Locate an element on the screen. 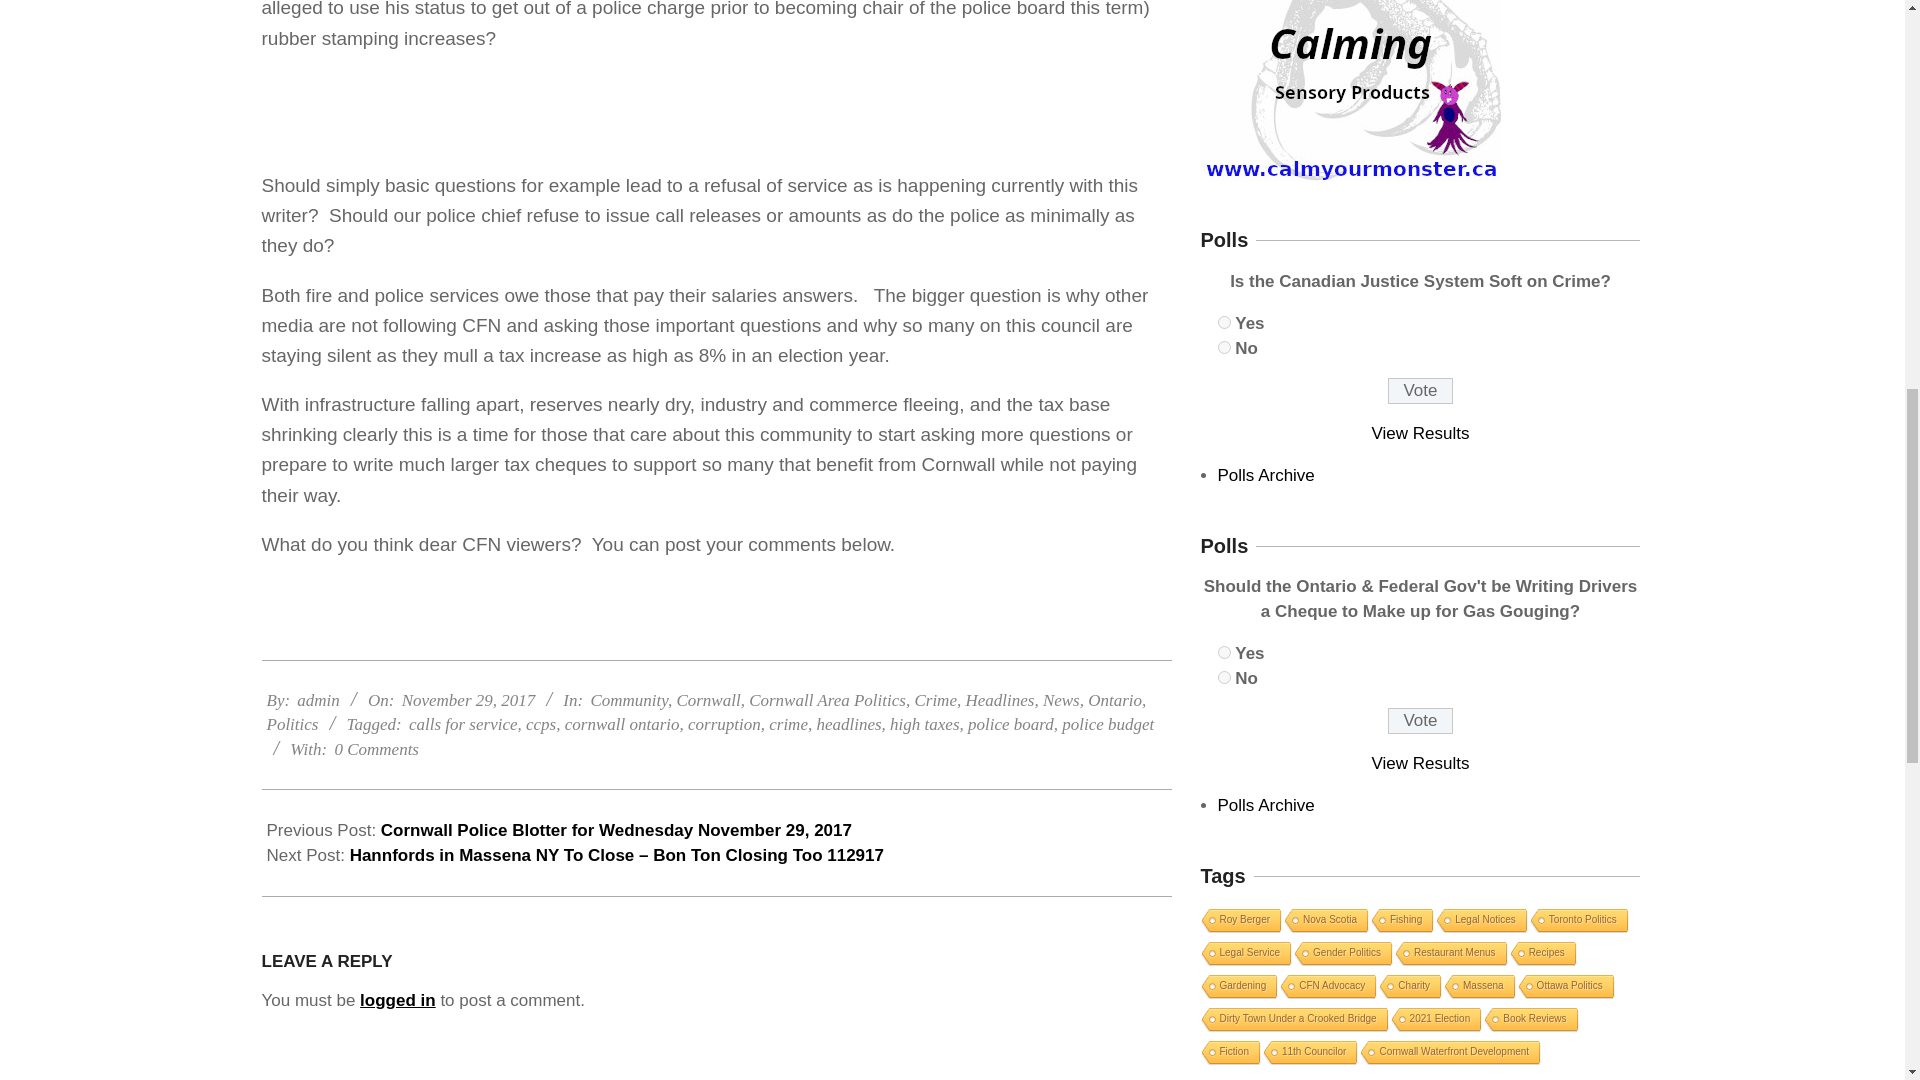 The width and height of the screenshot is (1920, 1080). 1755 is located at coordinates (1224, 348).